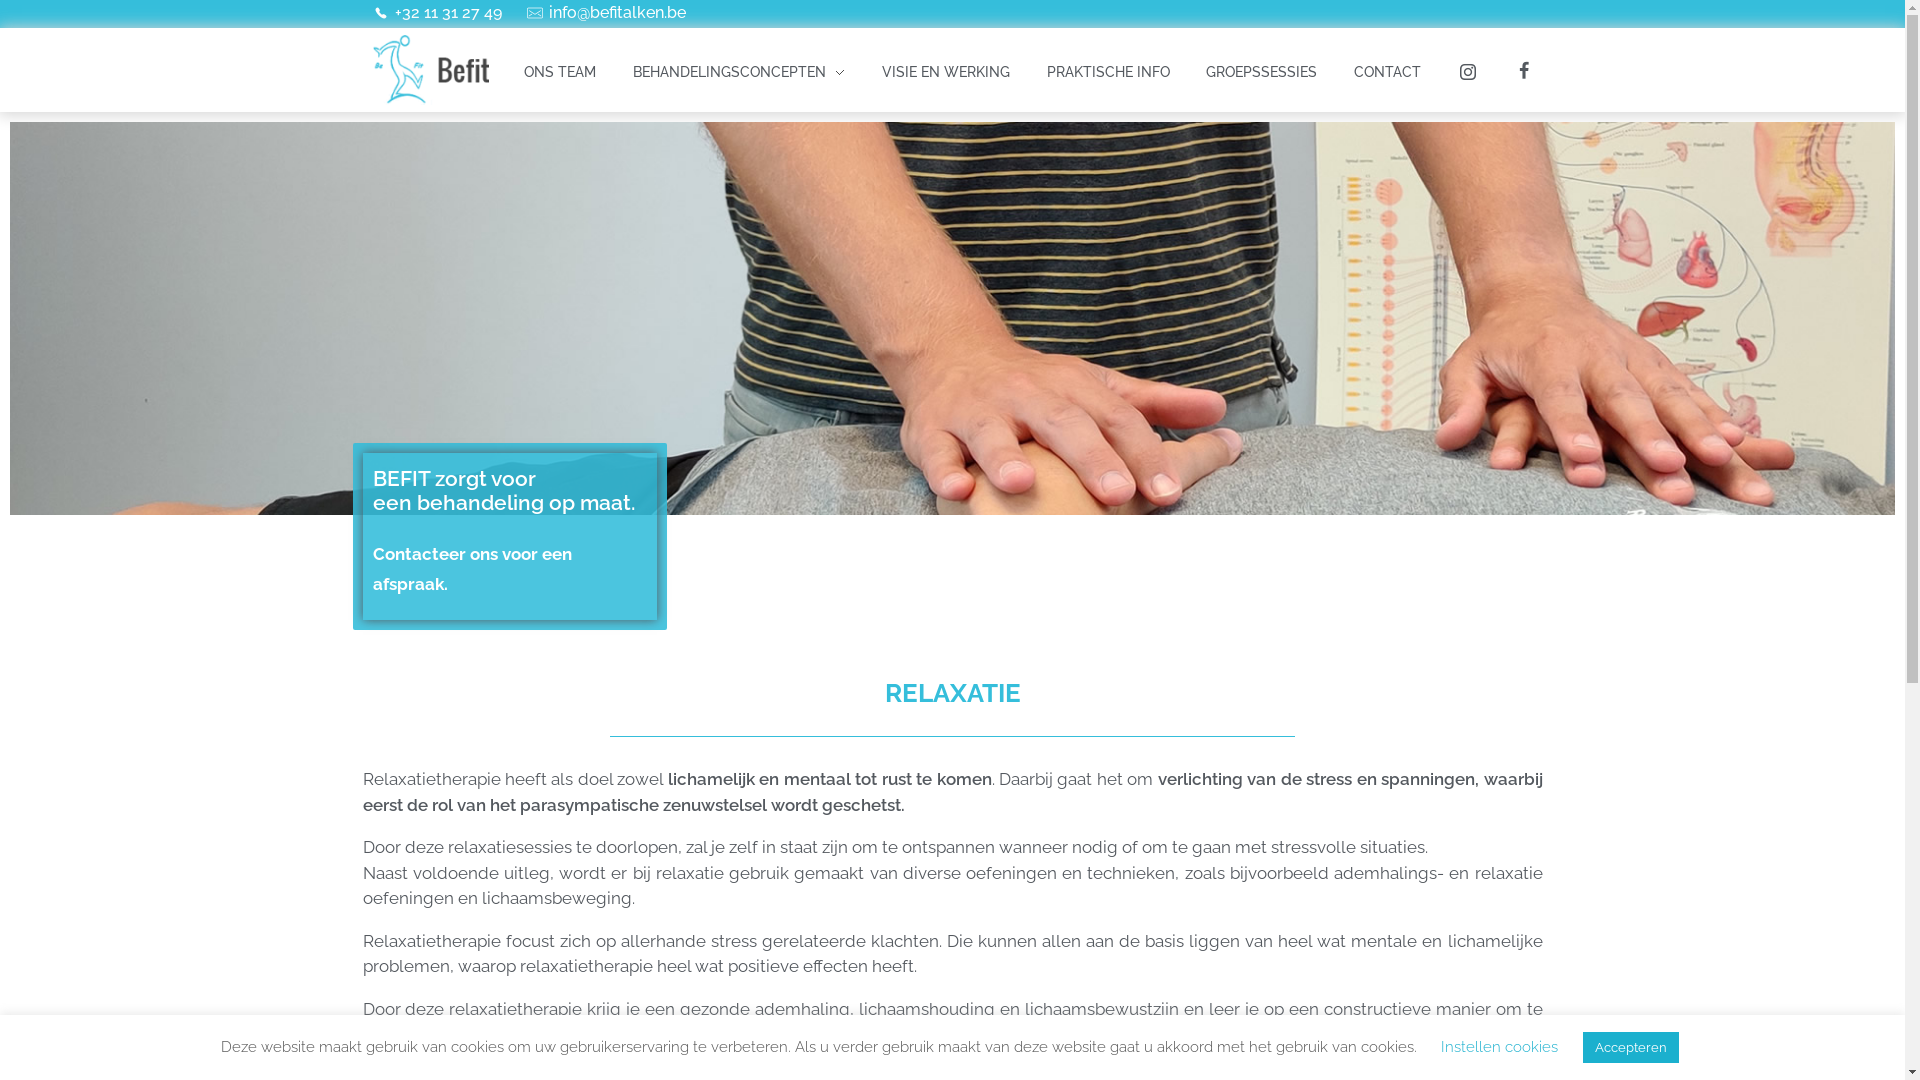  I want to click on Befit Alken, so click(430, 116).